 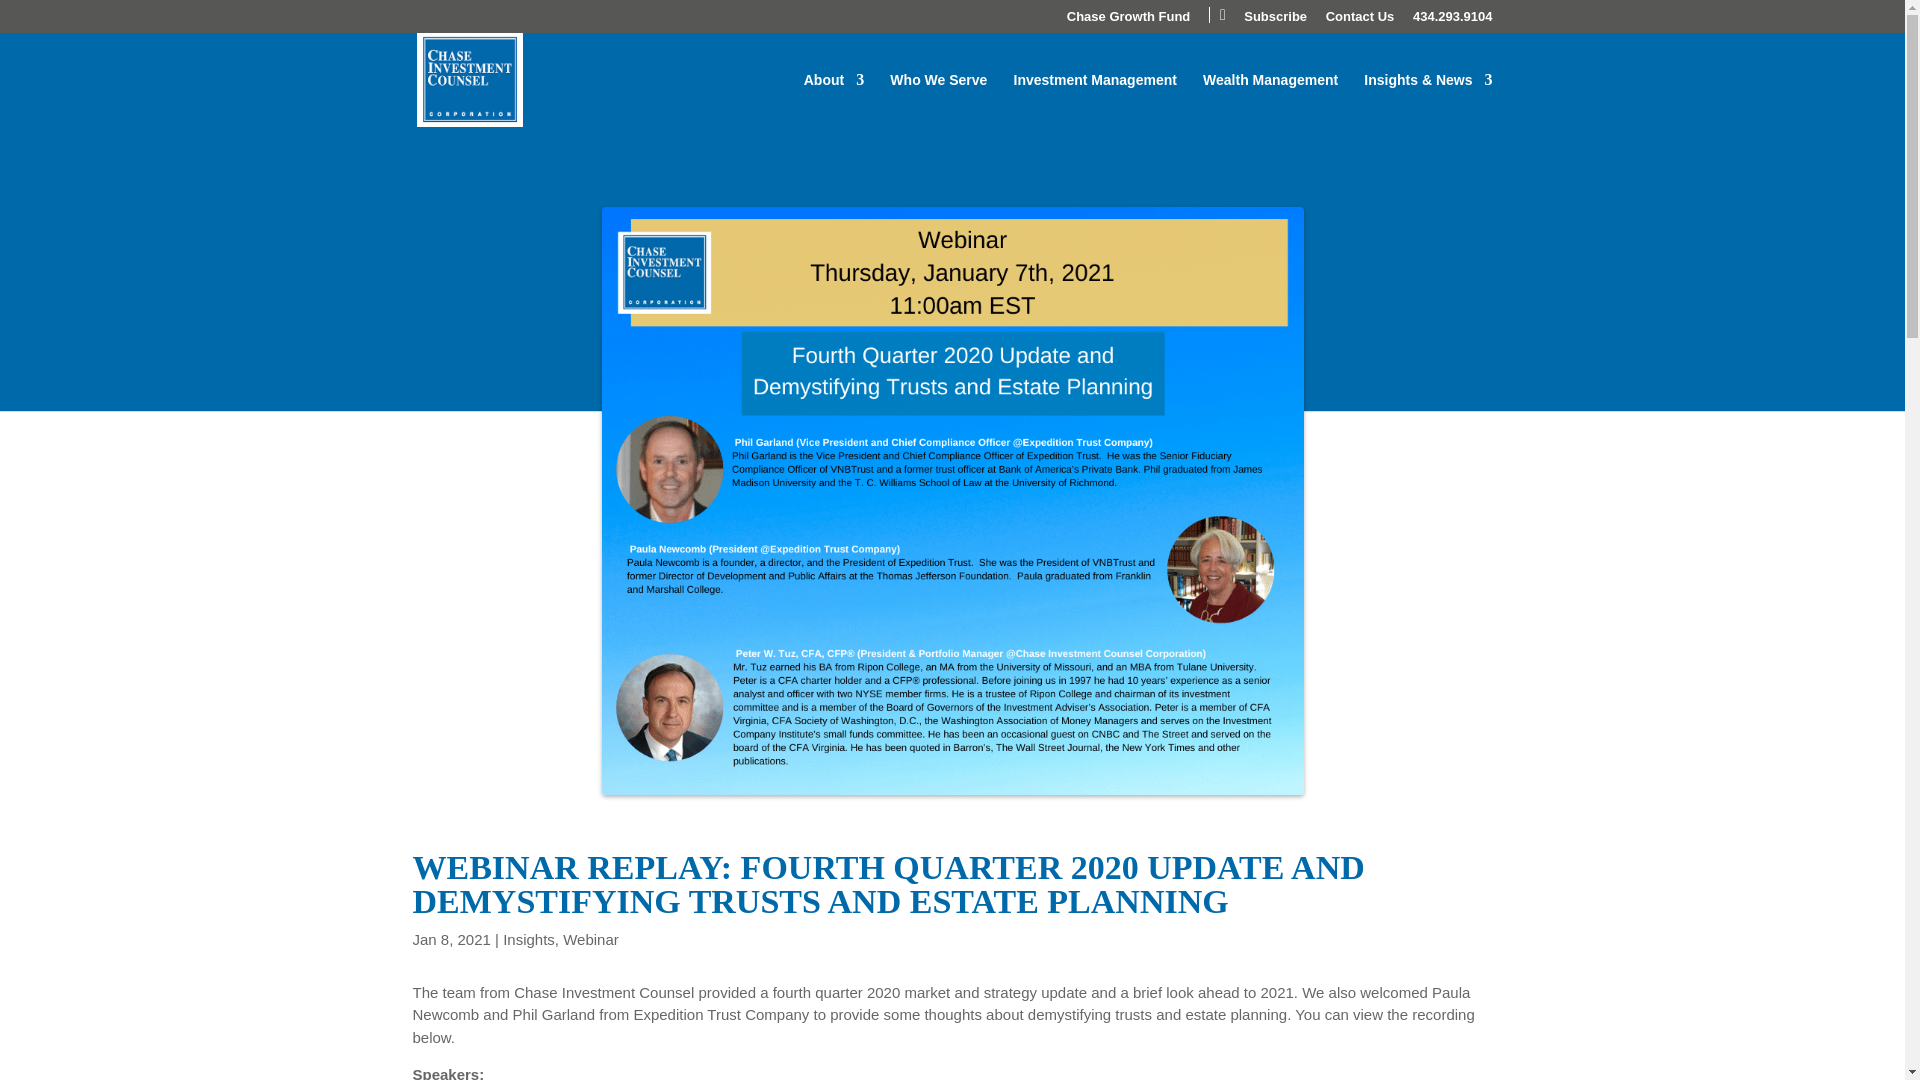 I want to click on 434.293.9104, so click(x=1453, y=21).